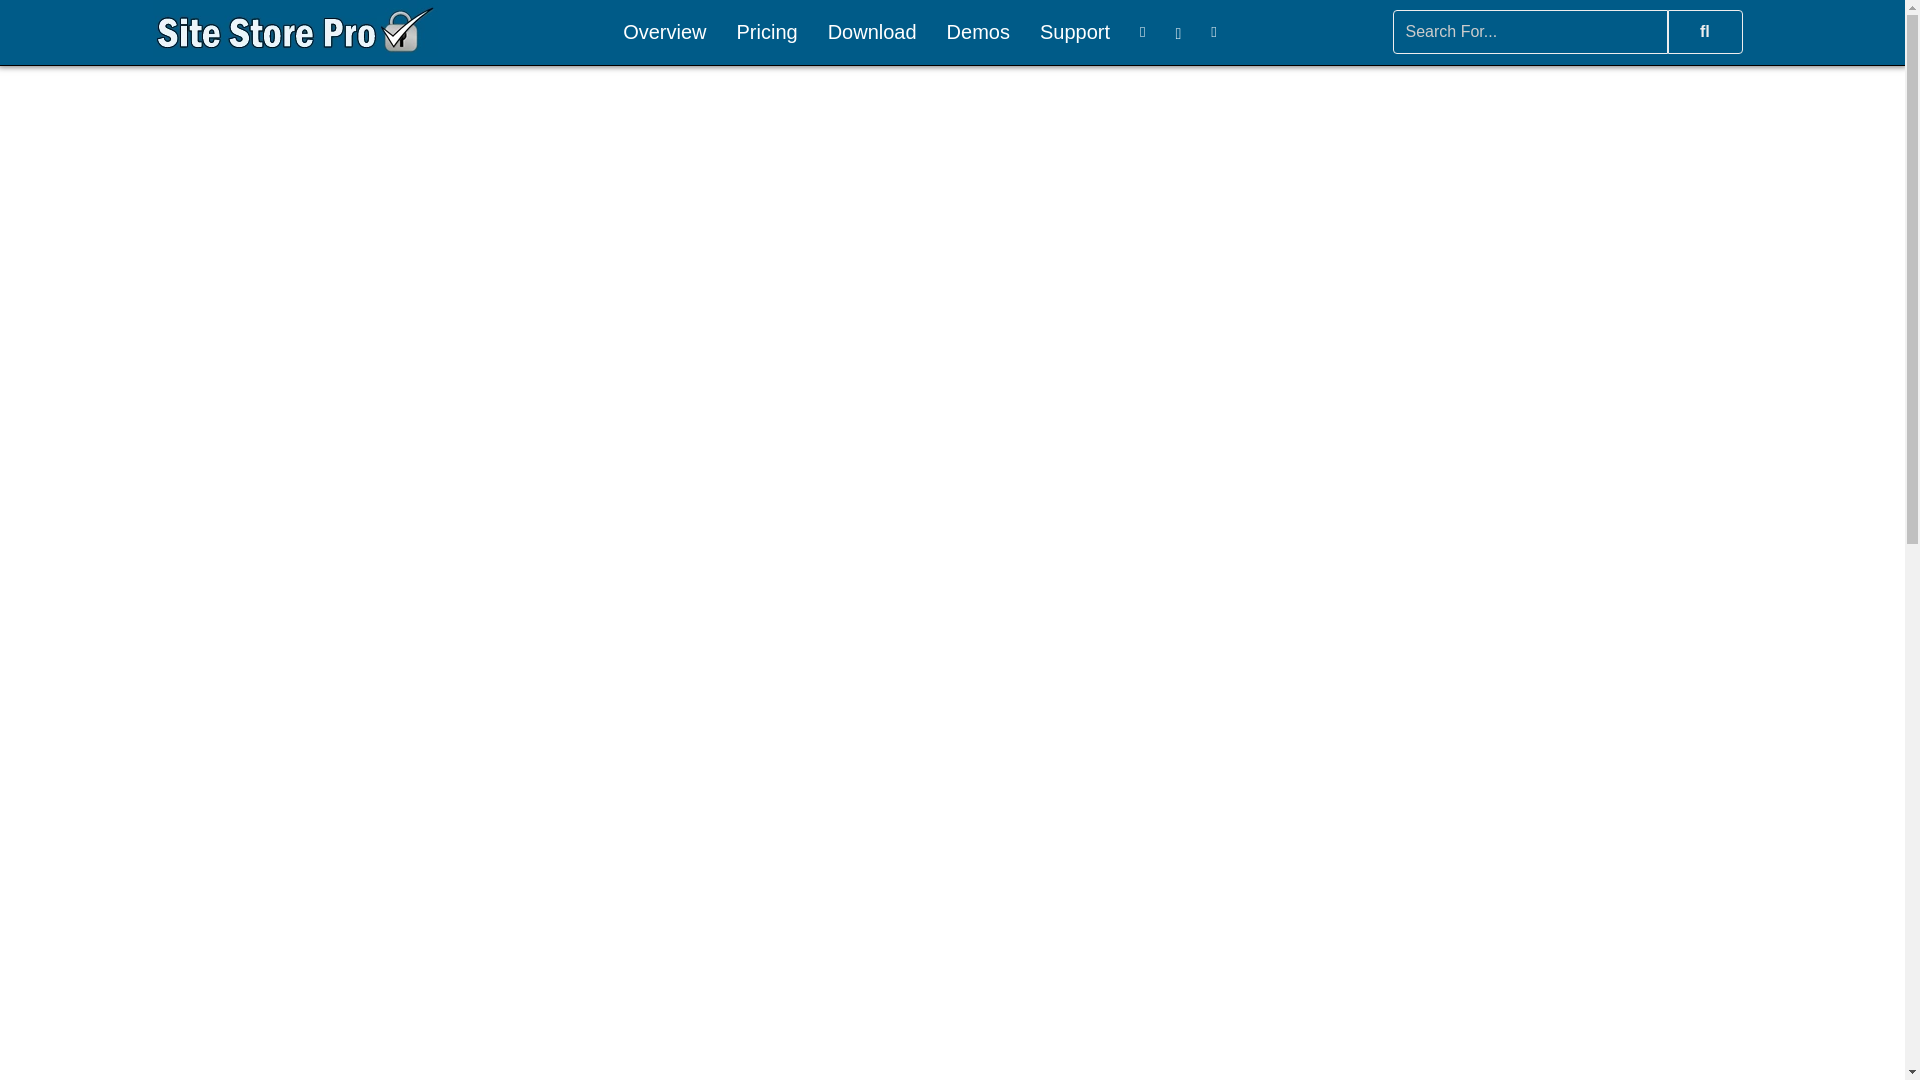  Describe the element at coordinates (766, 32) in the screenshot. I see `Pricing` at that location.